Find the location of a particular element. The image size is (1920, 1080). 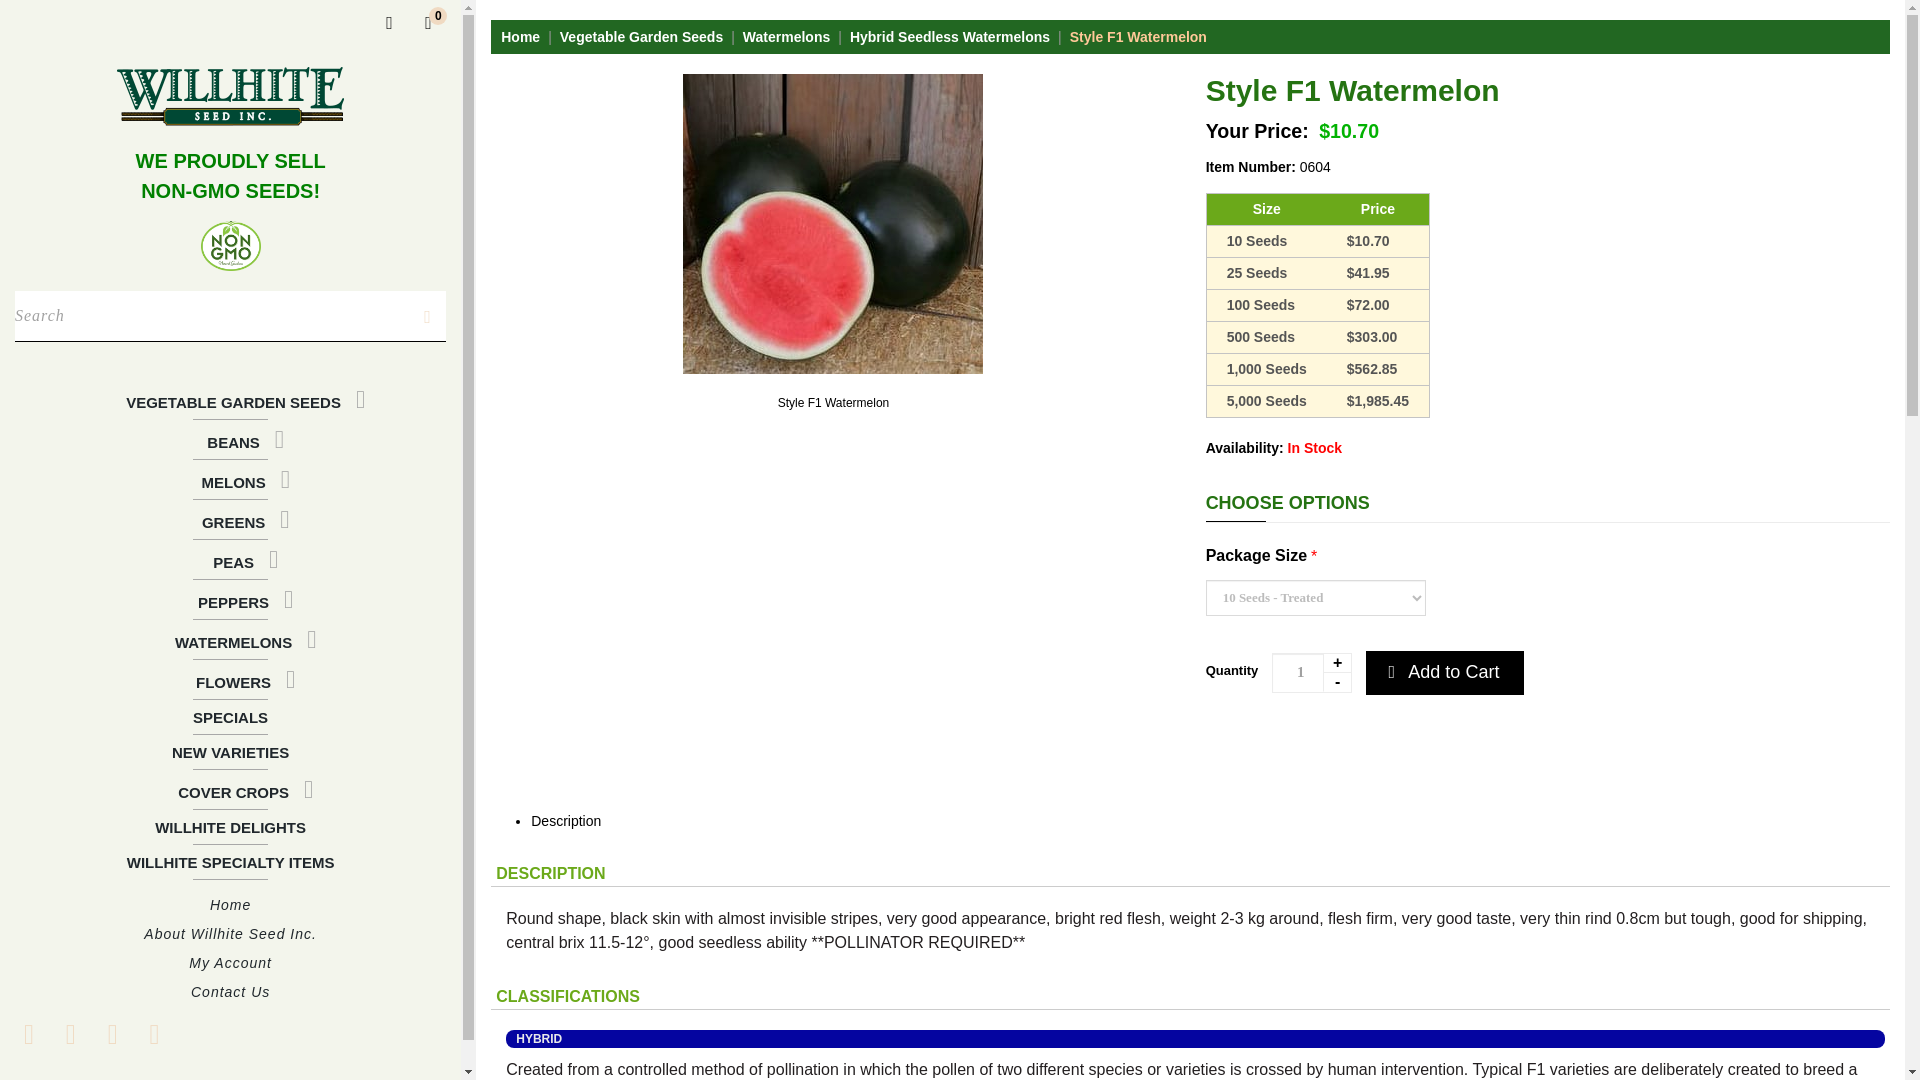

Willhite Seed is located at coordinates (230, 96).